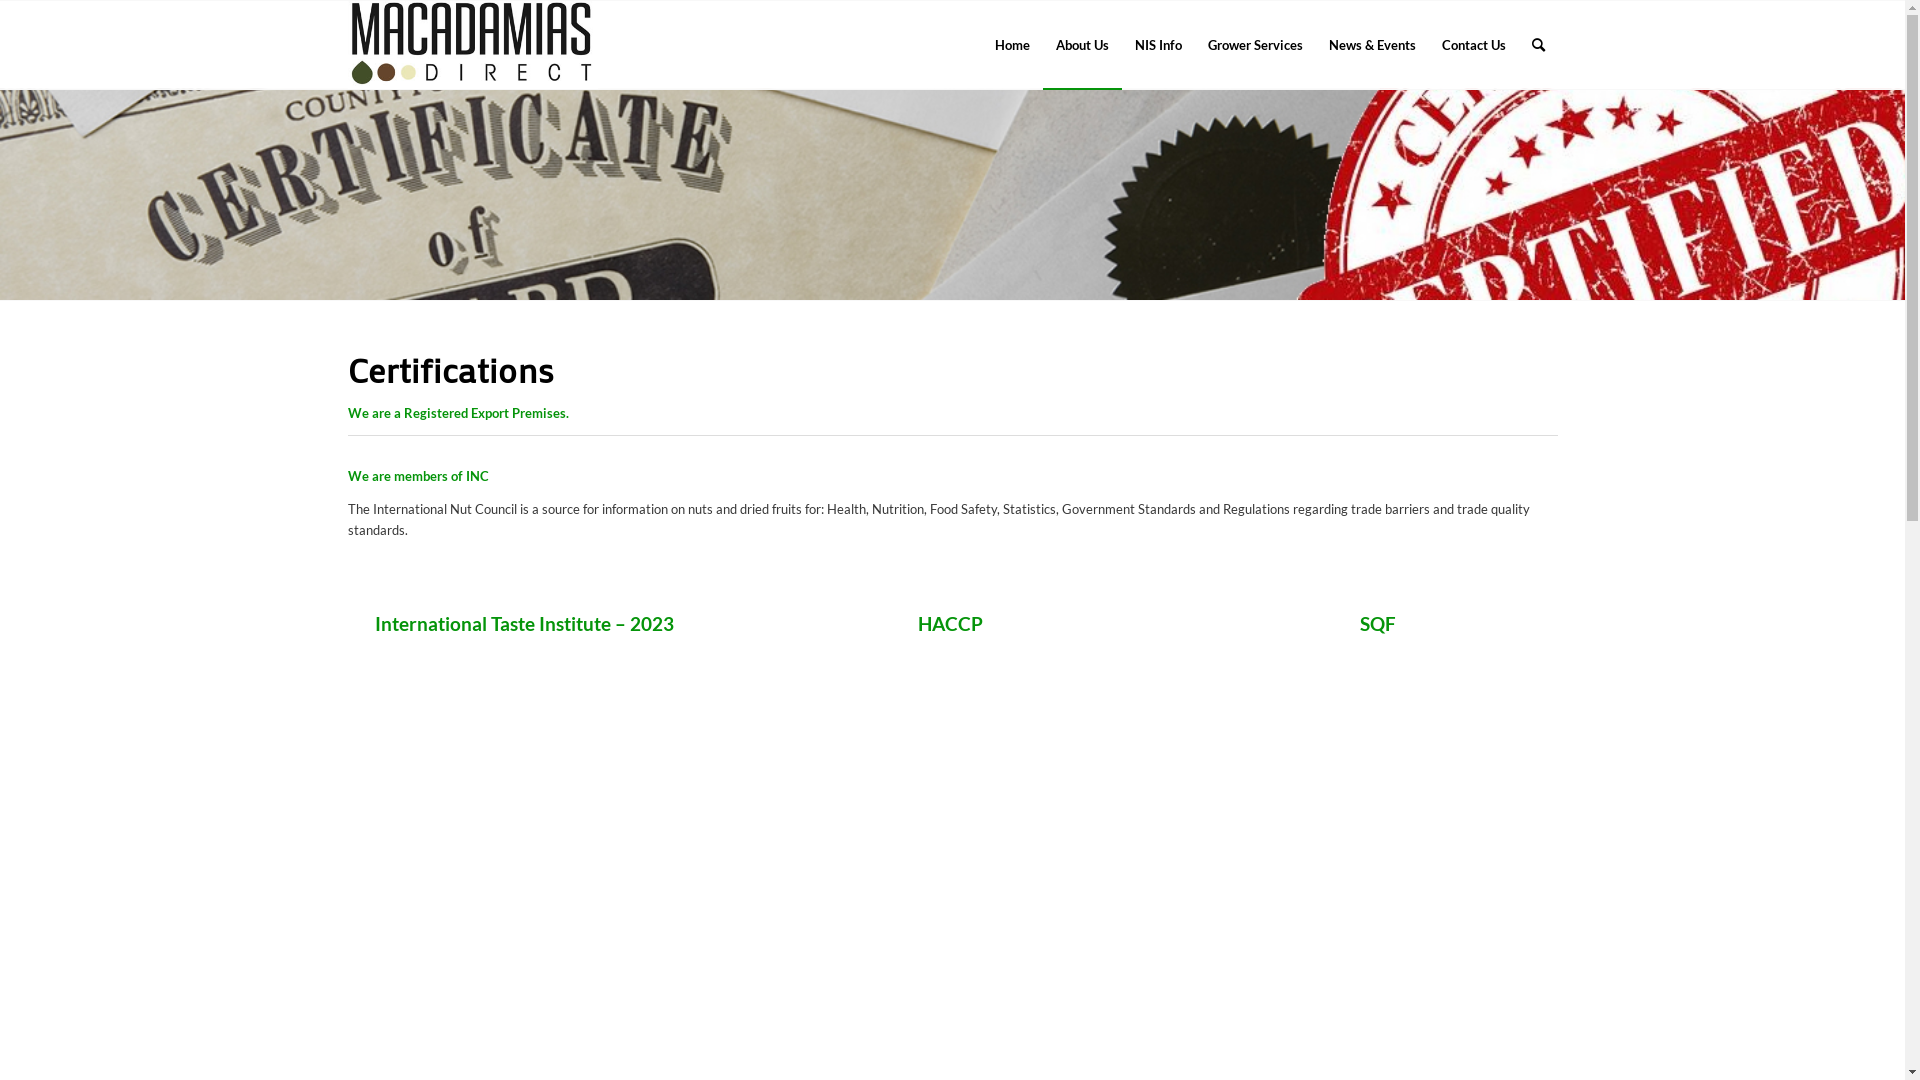  What do you see at coordinates (1372, 45) in the screenshot?
I see `News & Events` at bounding box center [1372, 45].